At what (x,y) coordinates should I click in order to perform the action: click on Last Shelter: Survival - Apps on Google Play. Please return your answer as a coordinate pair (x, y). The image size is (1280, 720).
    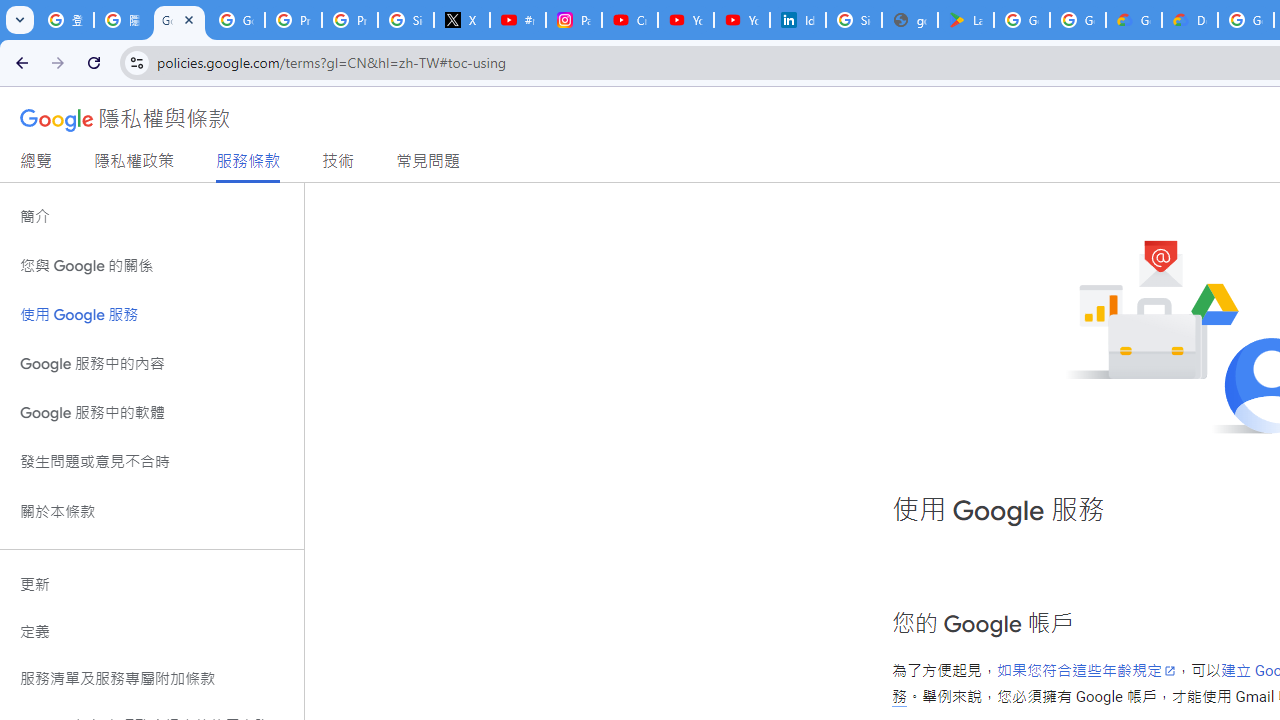
    Looking at the image, I should click on (966, 20).